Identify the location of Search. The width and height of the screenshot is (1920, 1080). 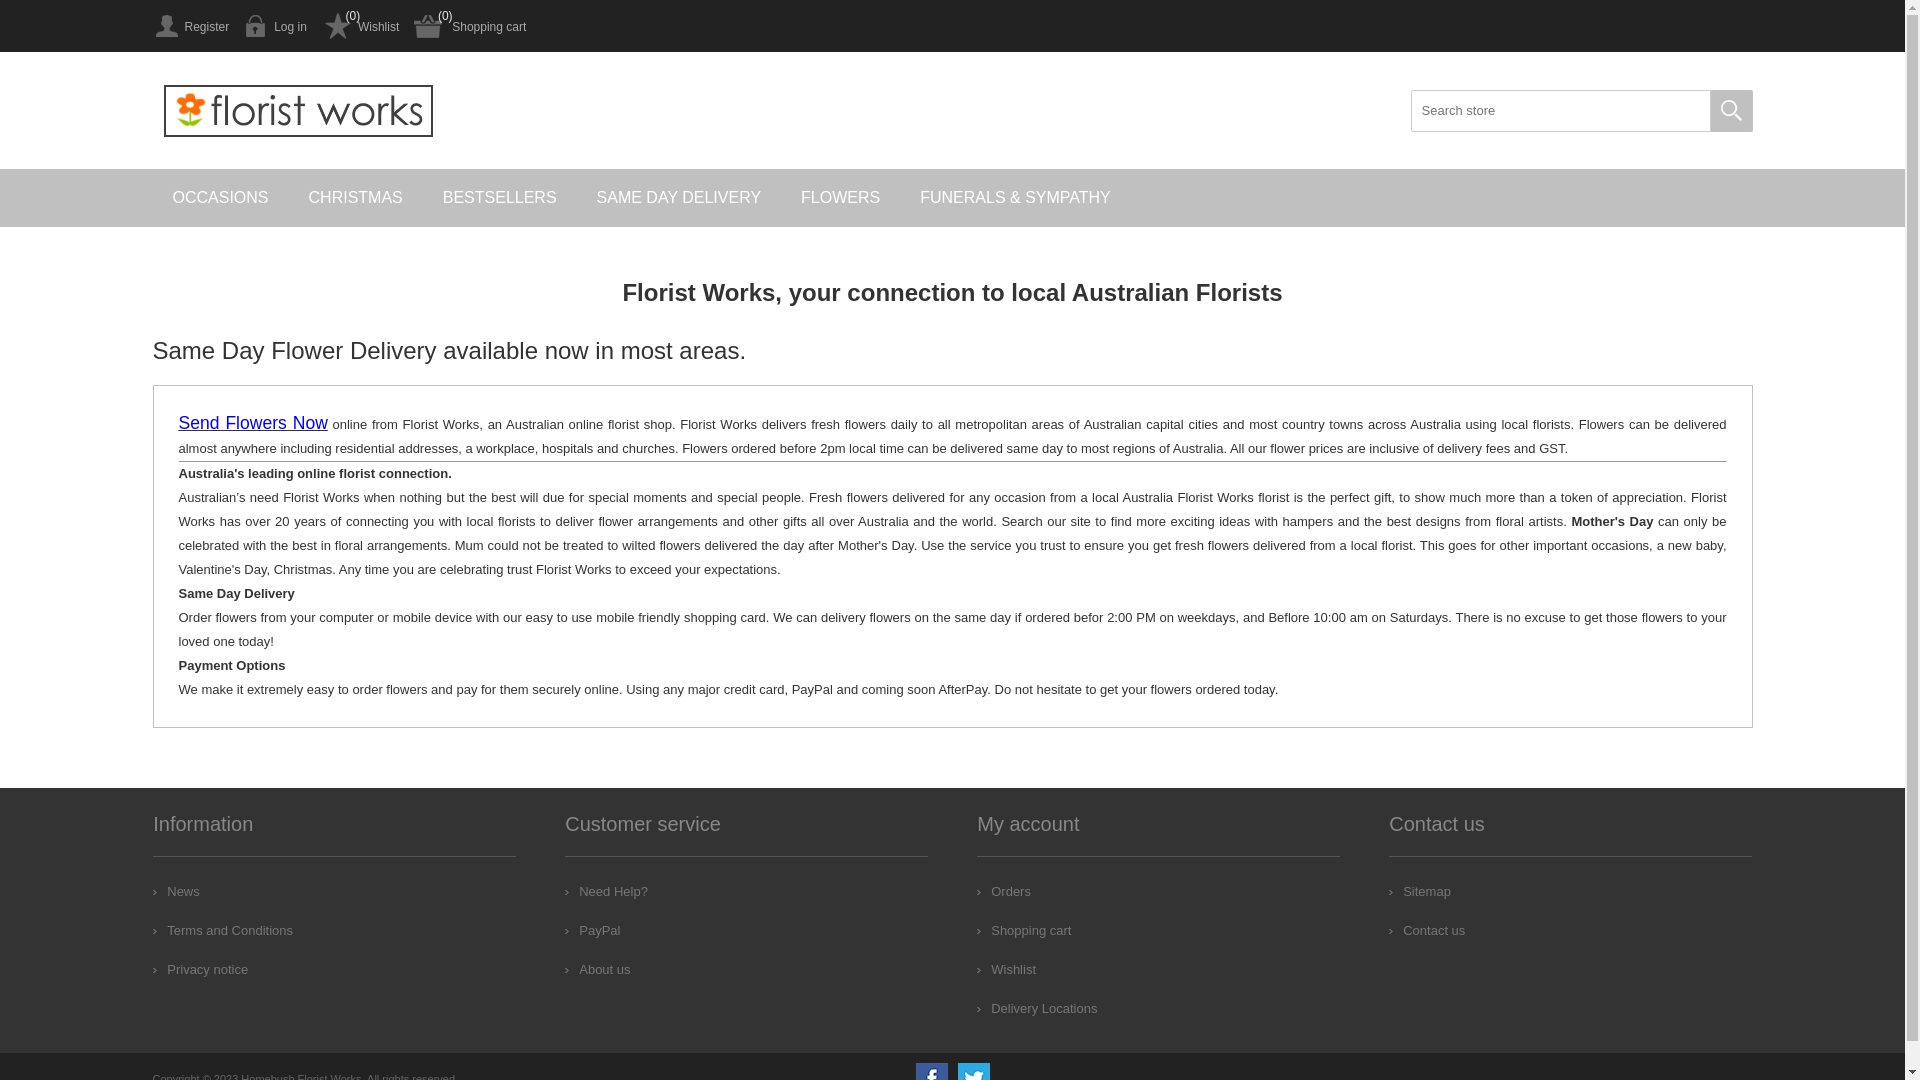
(1731, 111).